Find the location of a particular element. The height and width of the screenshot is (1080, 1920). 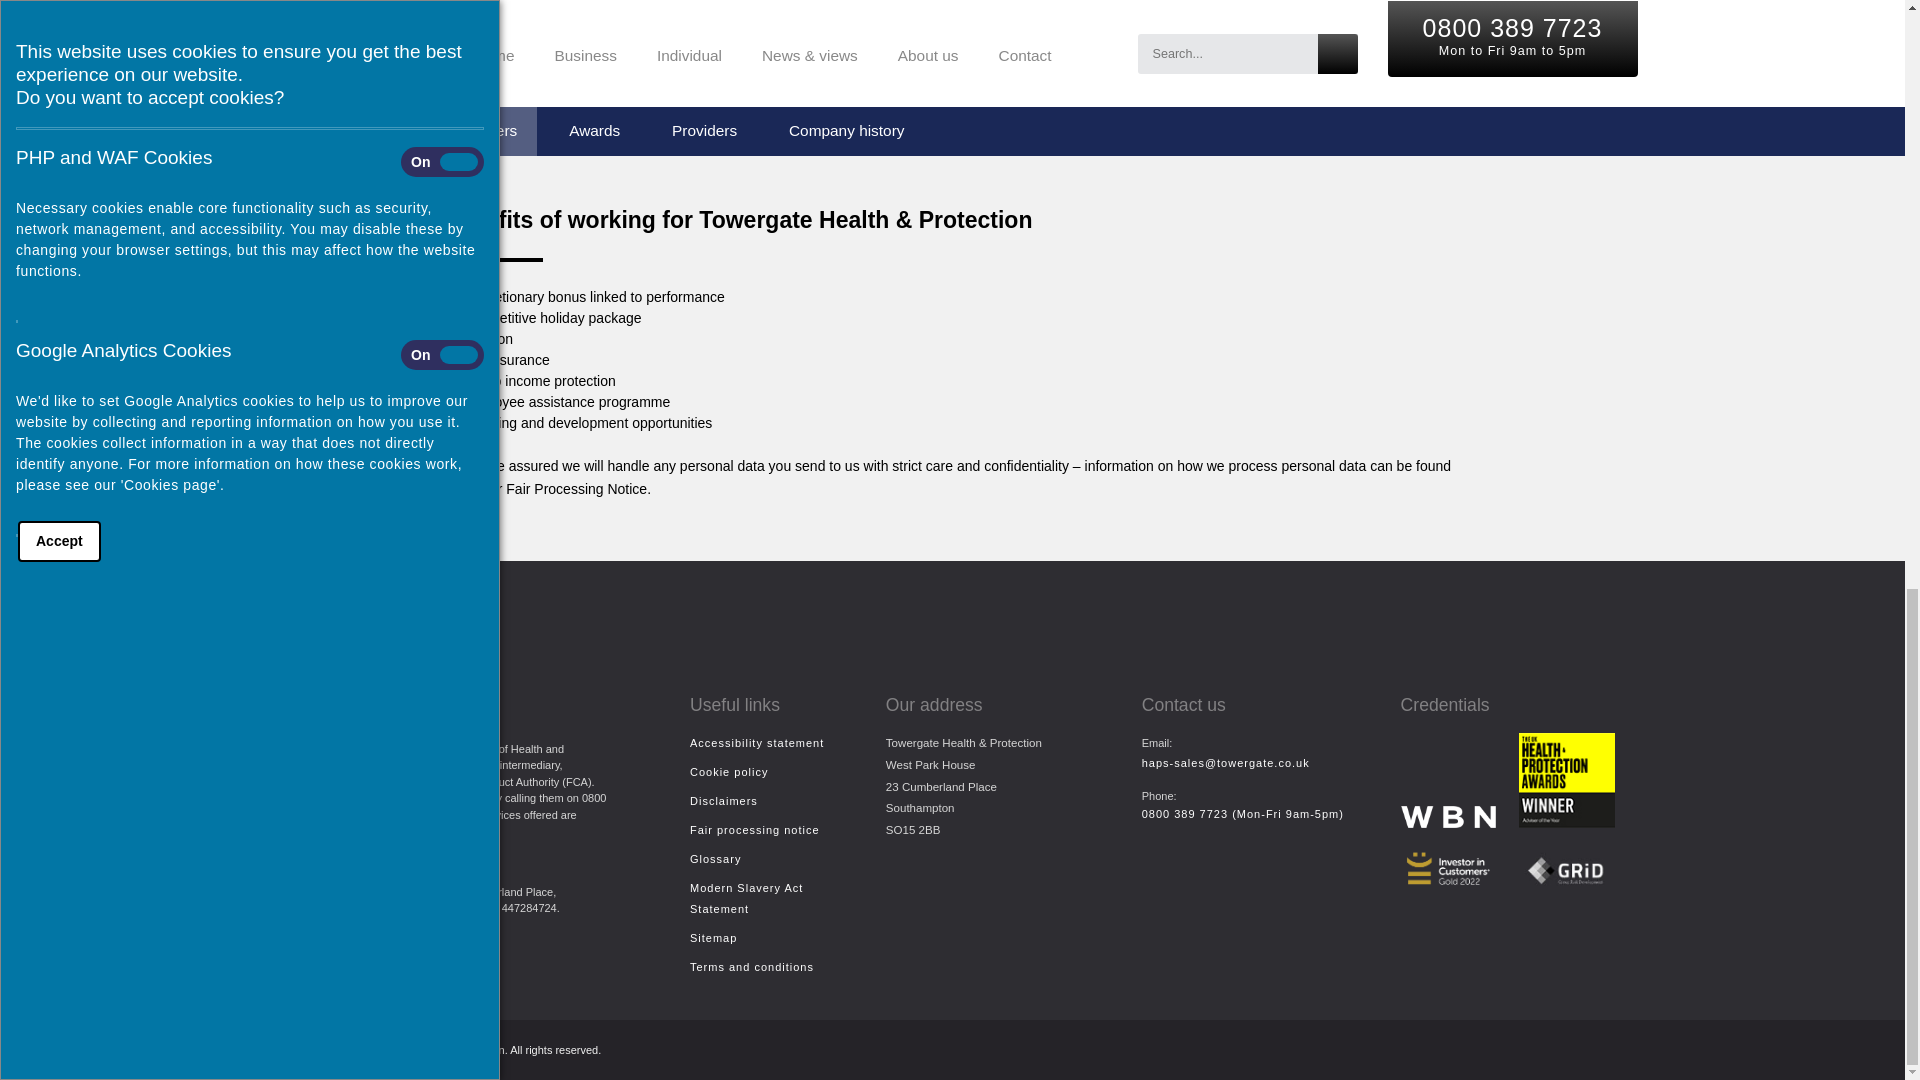

YouTube video player is located at coordinates (941, 18).